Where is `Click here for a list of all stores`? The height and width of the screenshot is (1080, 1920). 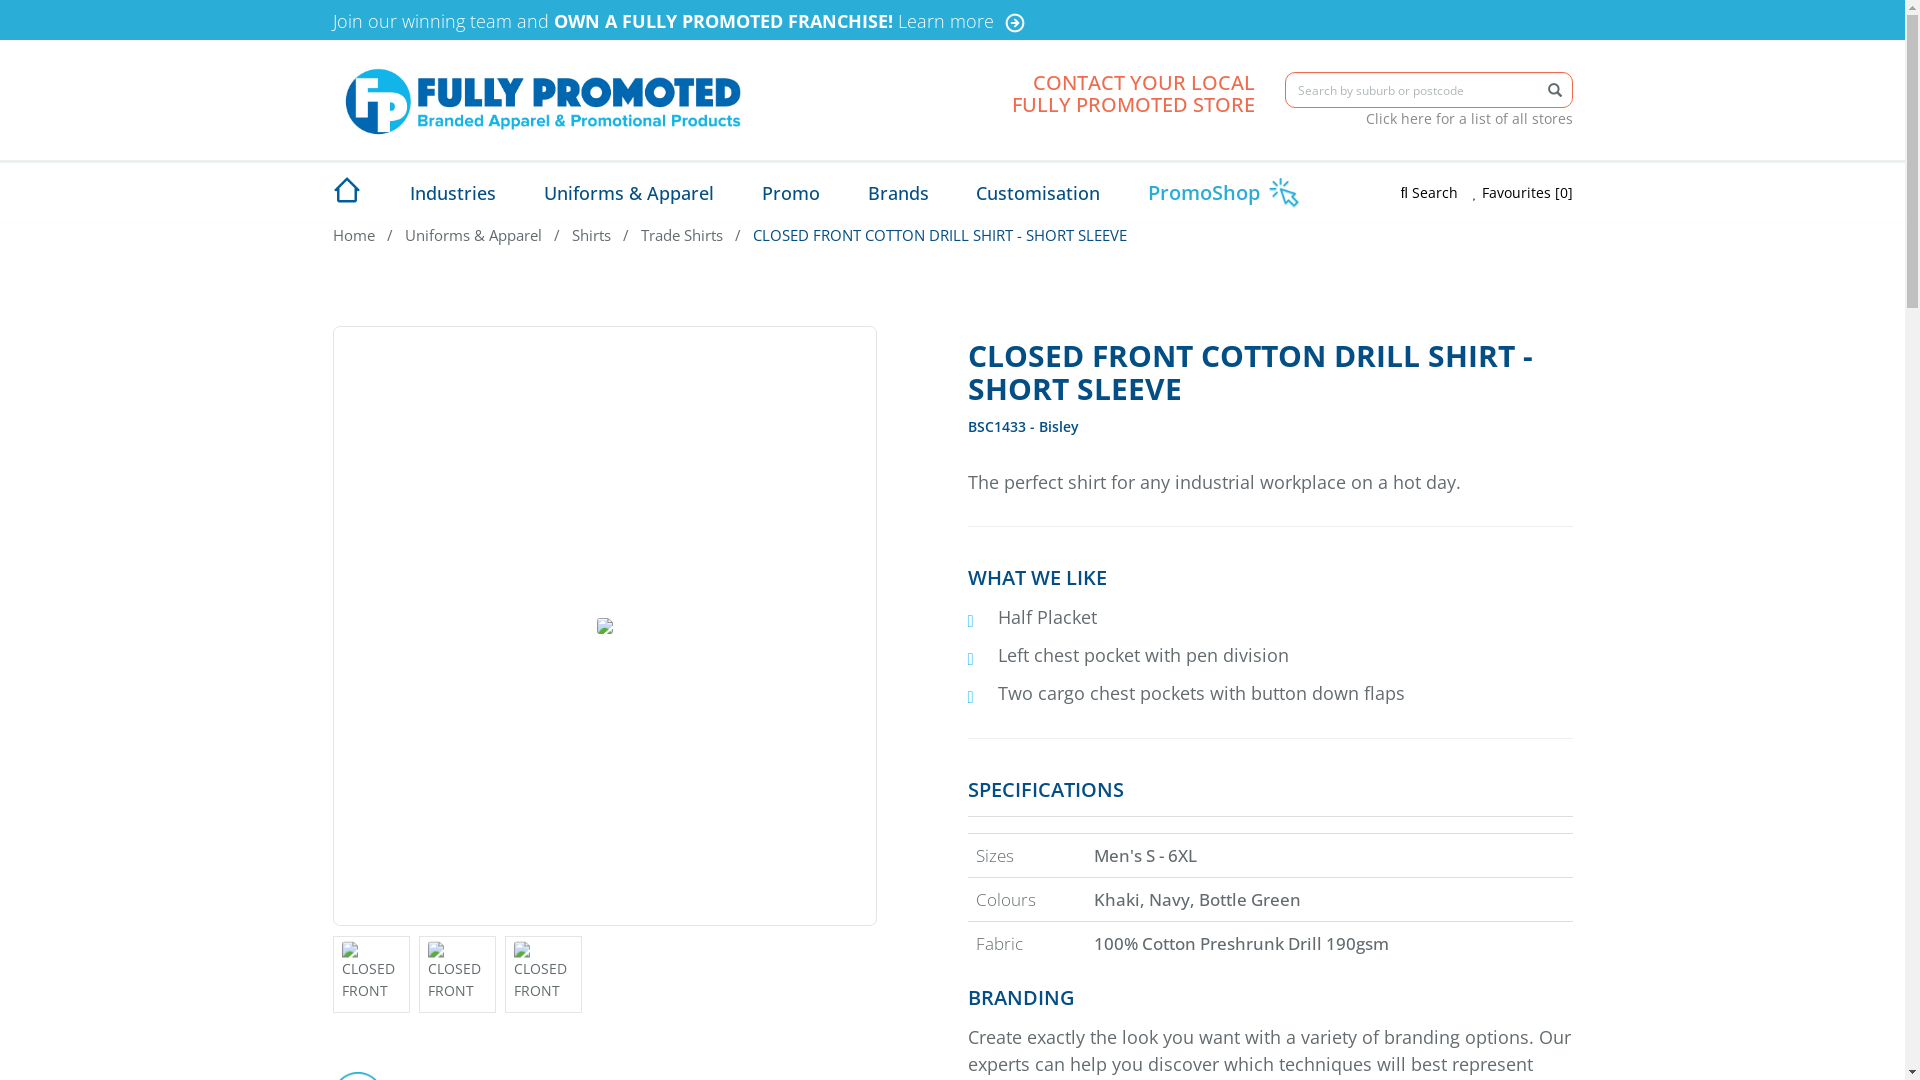
Click here for a list of all stores is located at coordinates (1470, 119).